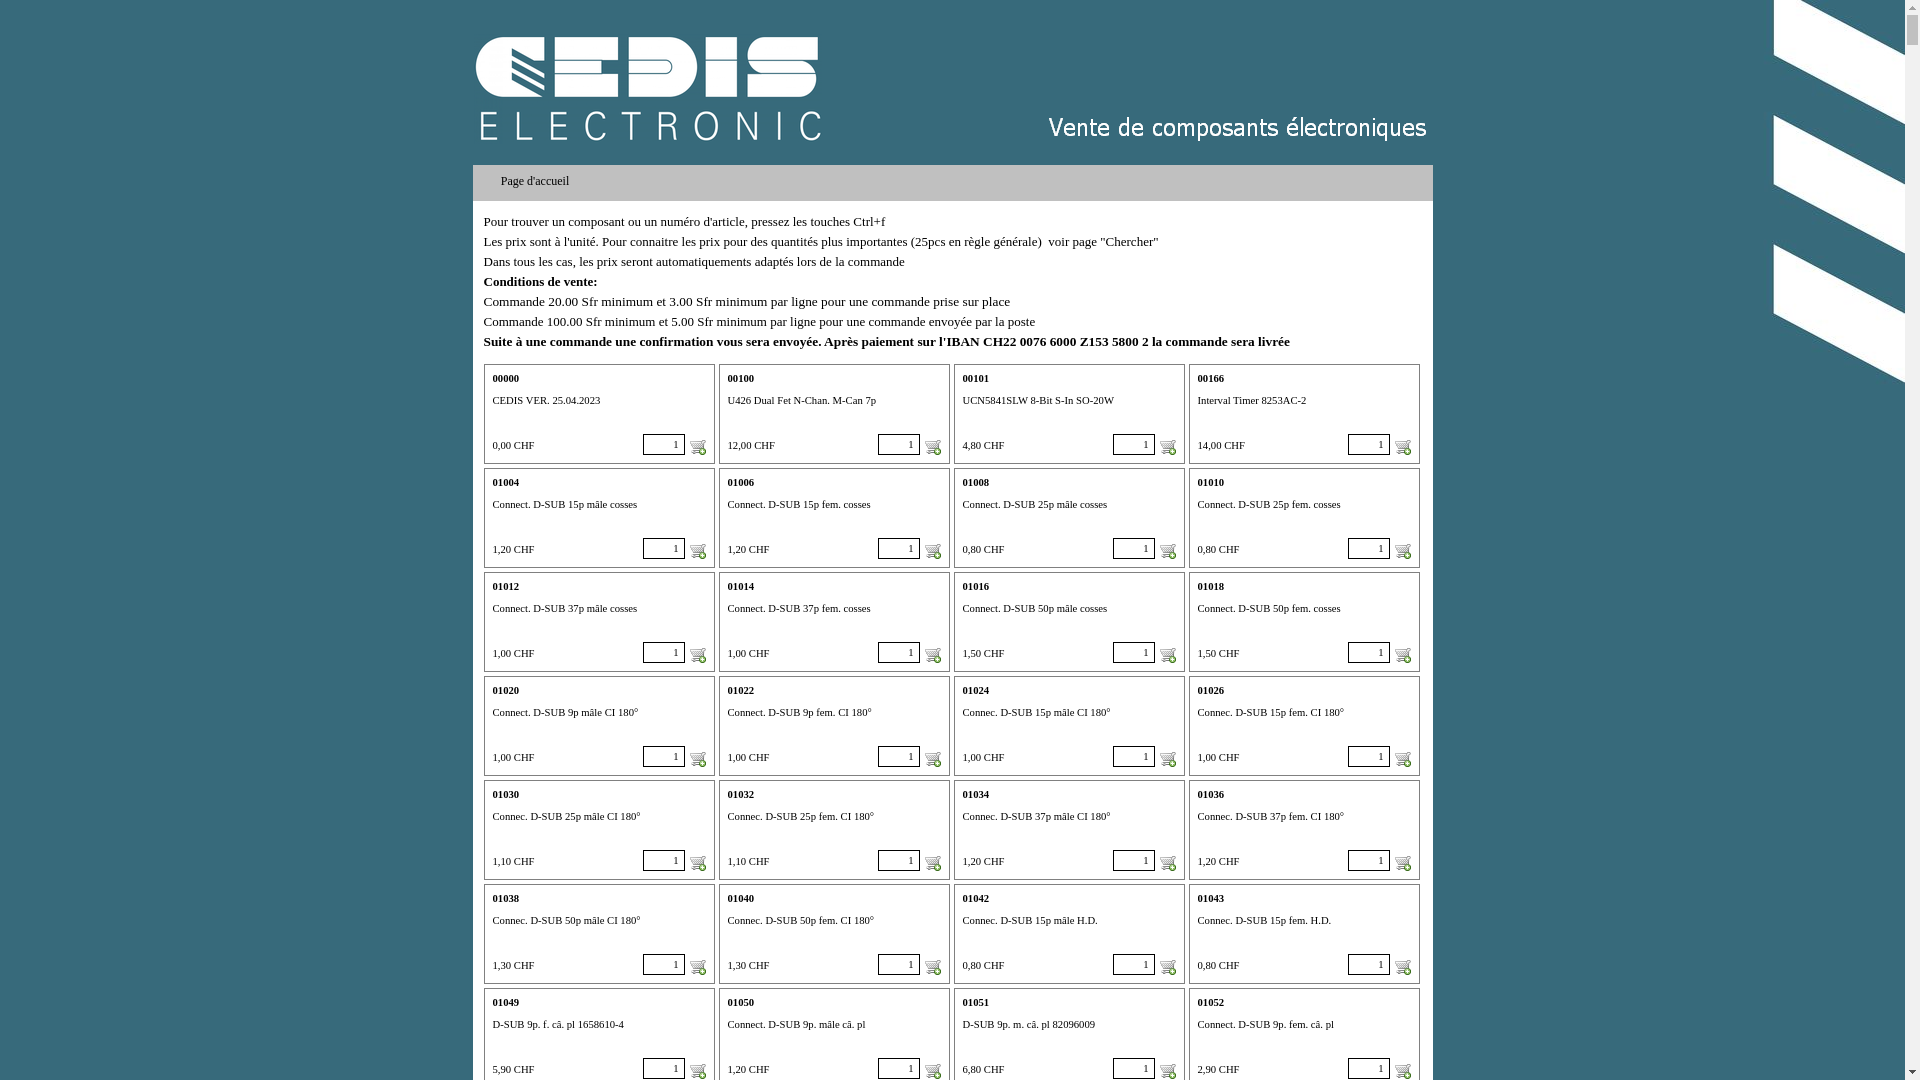 This screenshot has width=1920, height=1080. Describe the element at coordinates (1402, 655) in the screenshot. I see `Ajouter` at that location.